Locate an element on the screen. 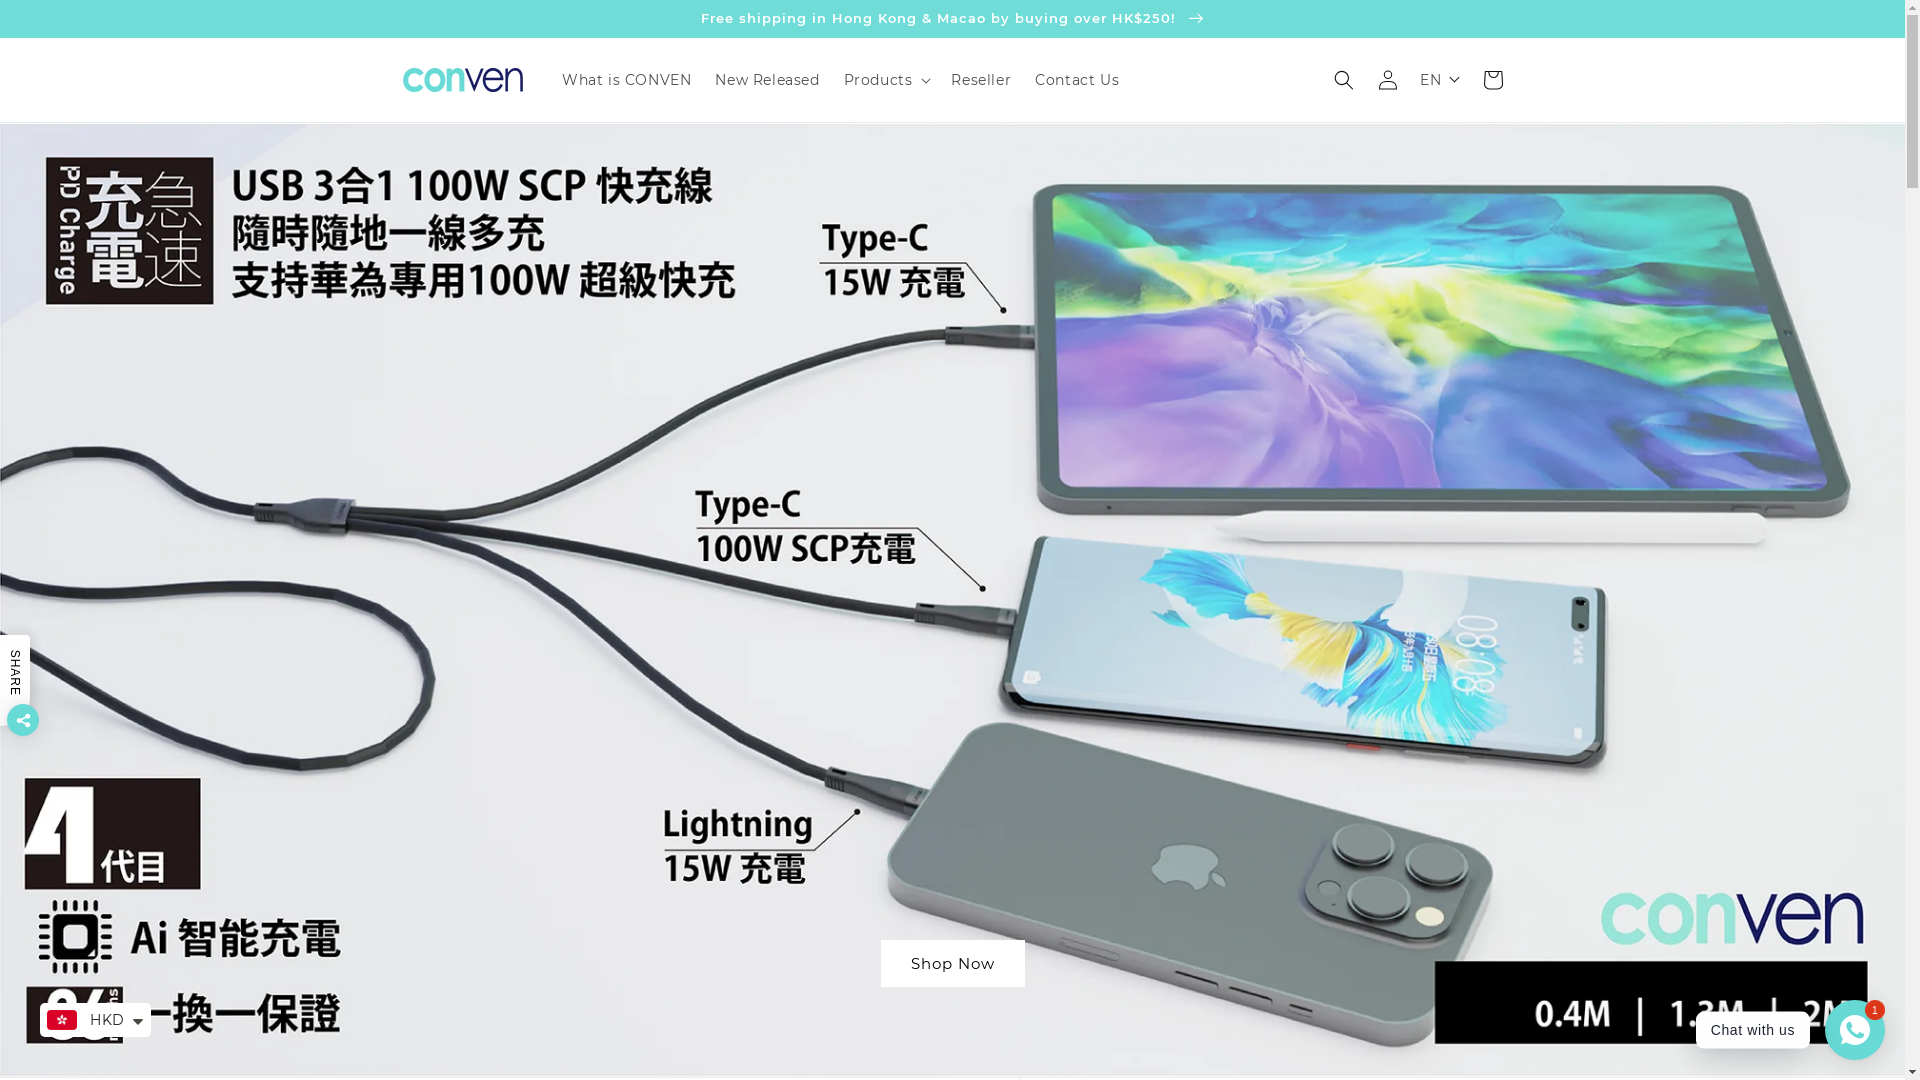 The height and width of the screenshot is (1080, 1920). What is CONVEN is located at coordinates (626, 80).